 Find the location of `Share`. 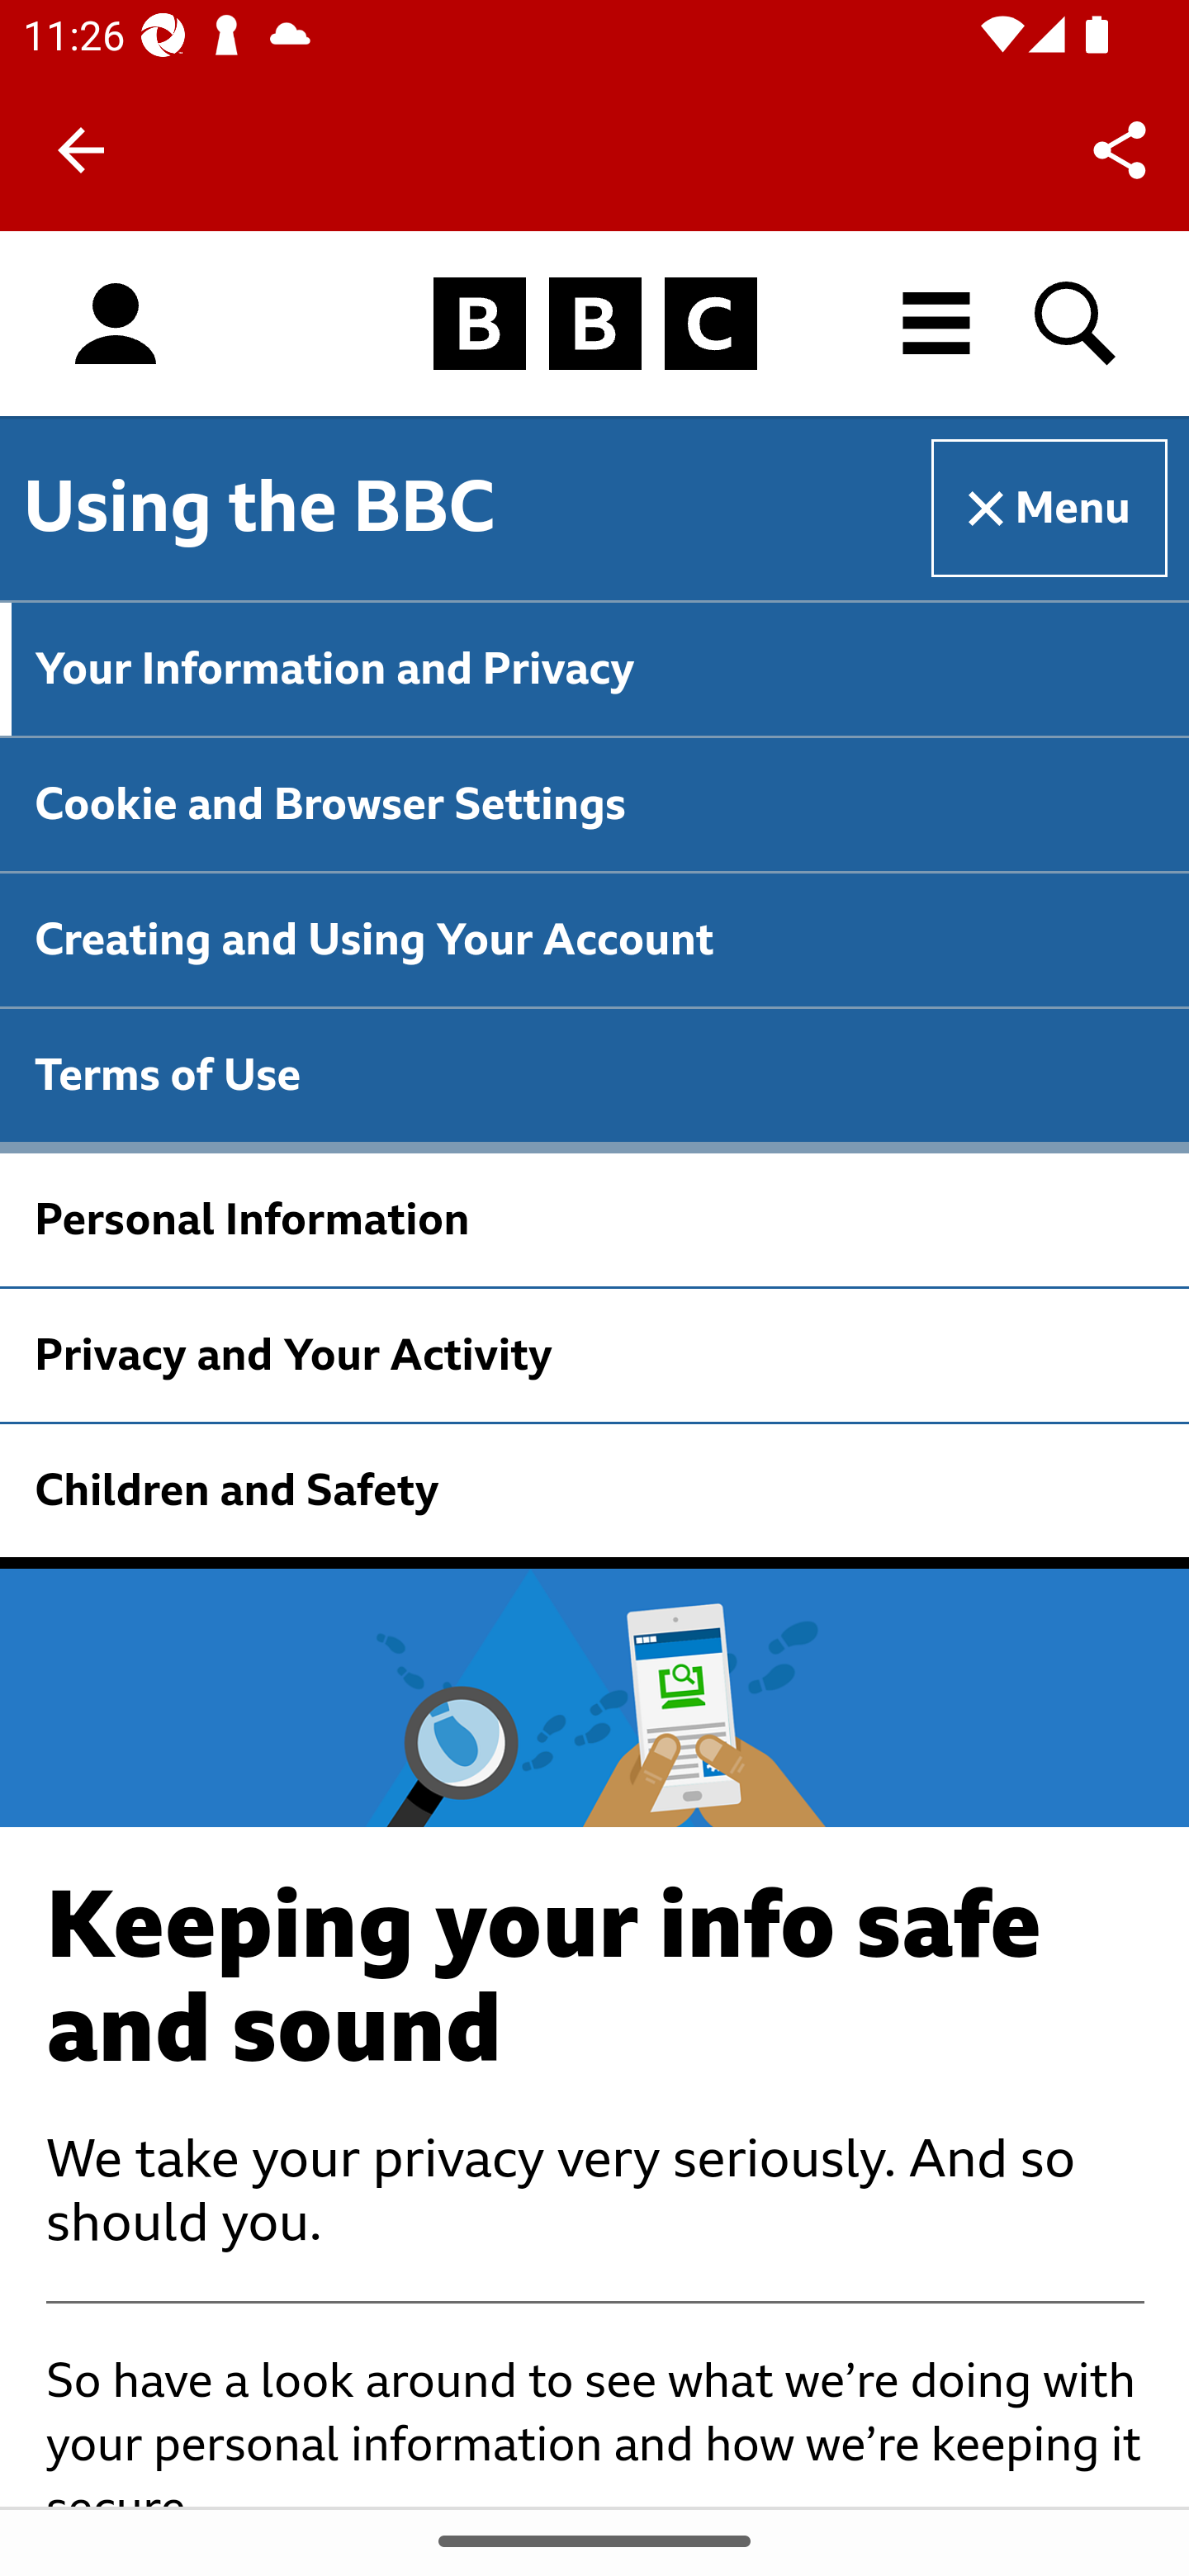

Share is located at coordinates (1120, 149).